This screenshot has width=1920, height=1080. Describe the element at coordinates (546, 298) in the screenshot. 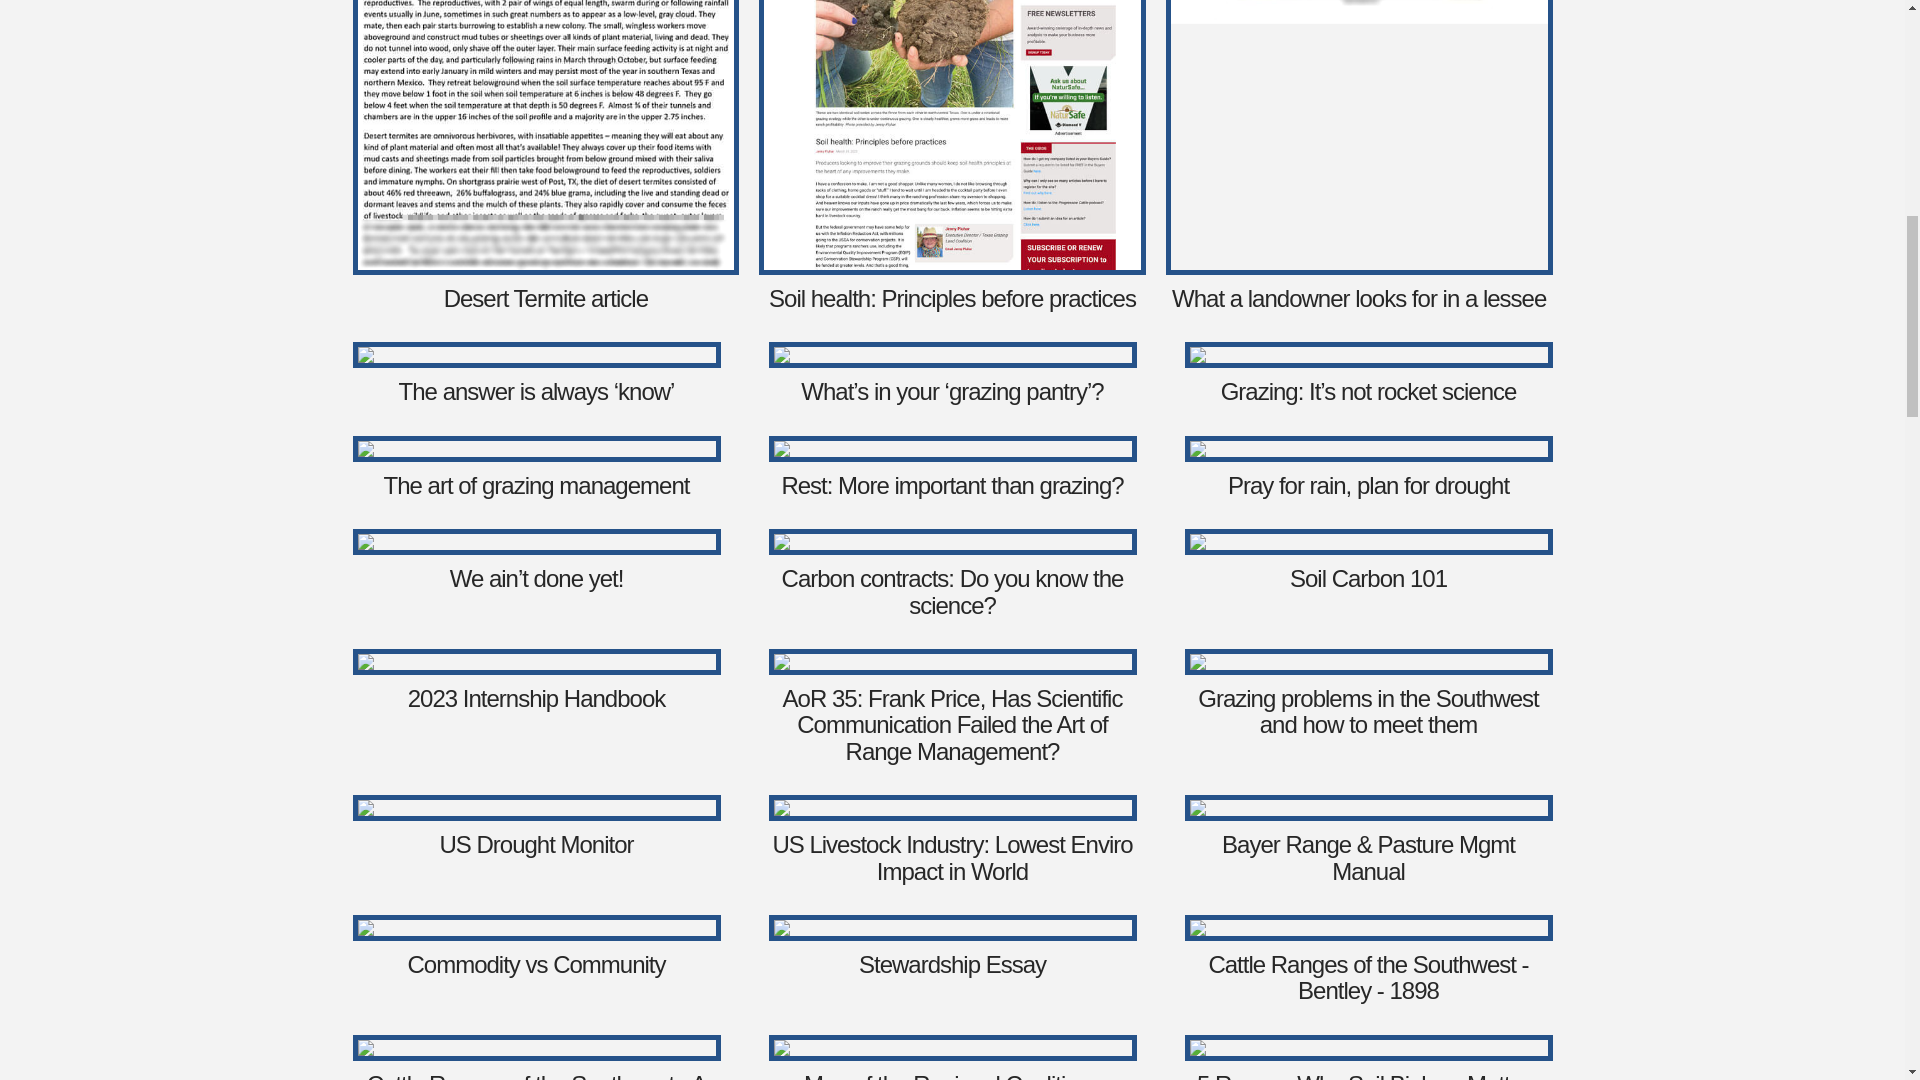

I see `Desert Termite article` at that location.